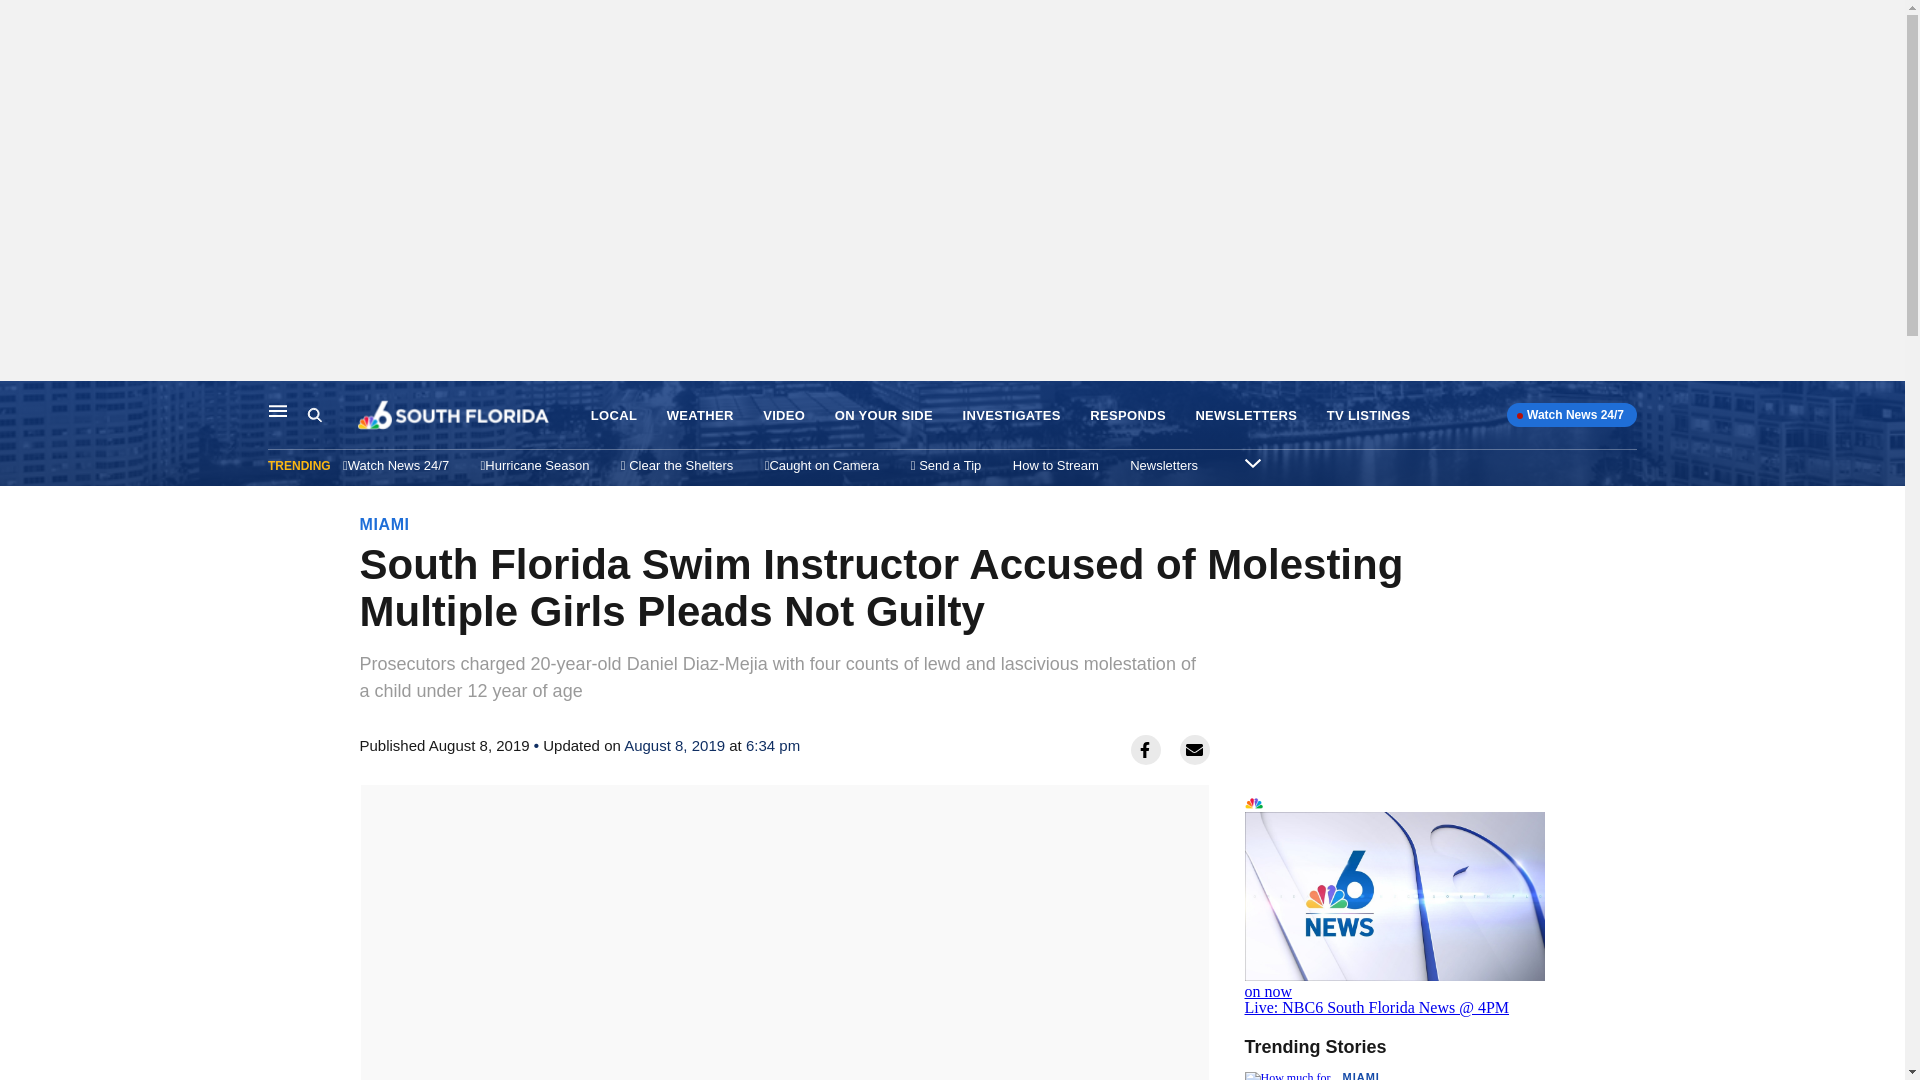 This screenshot has height=1080, width=1920. I want to click on Search, so click(314, 415).